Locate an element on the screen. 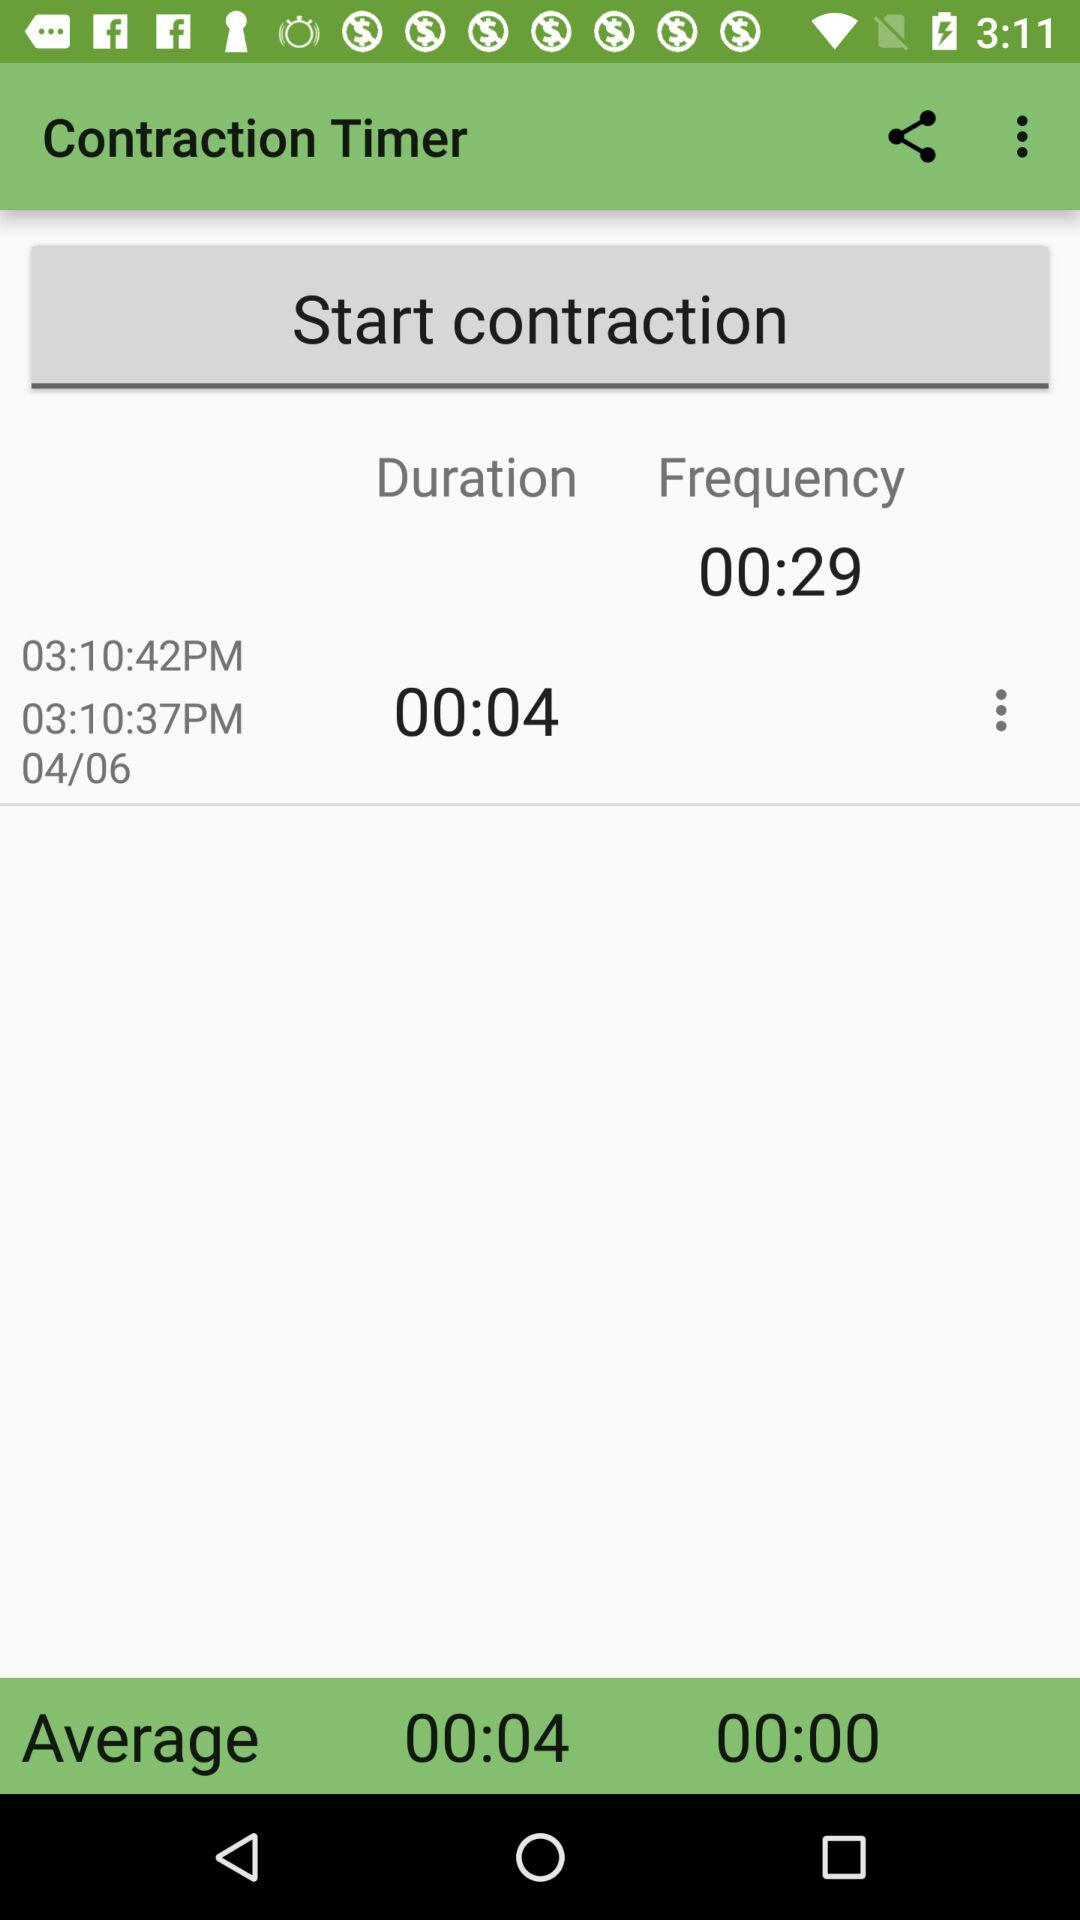 This screenshot has height=1920, width=1080. select the icon above the start contraction item is located at coordinates (912, 136).